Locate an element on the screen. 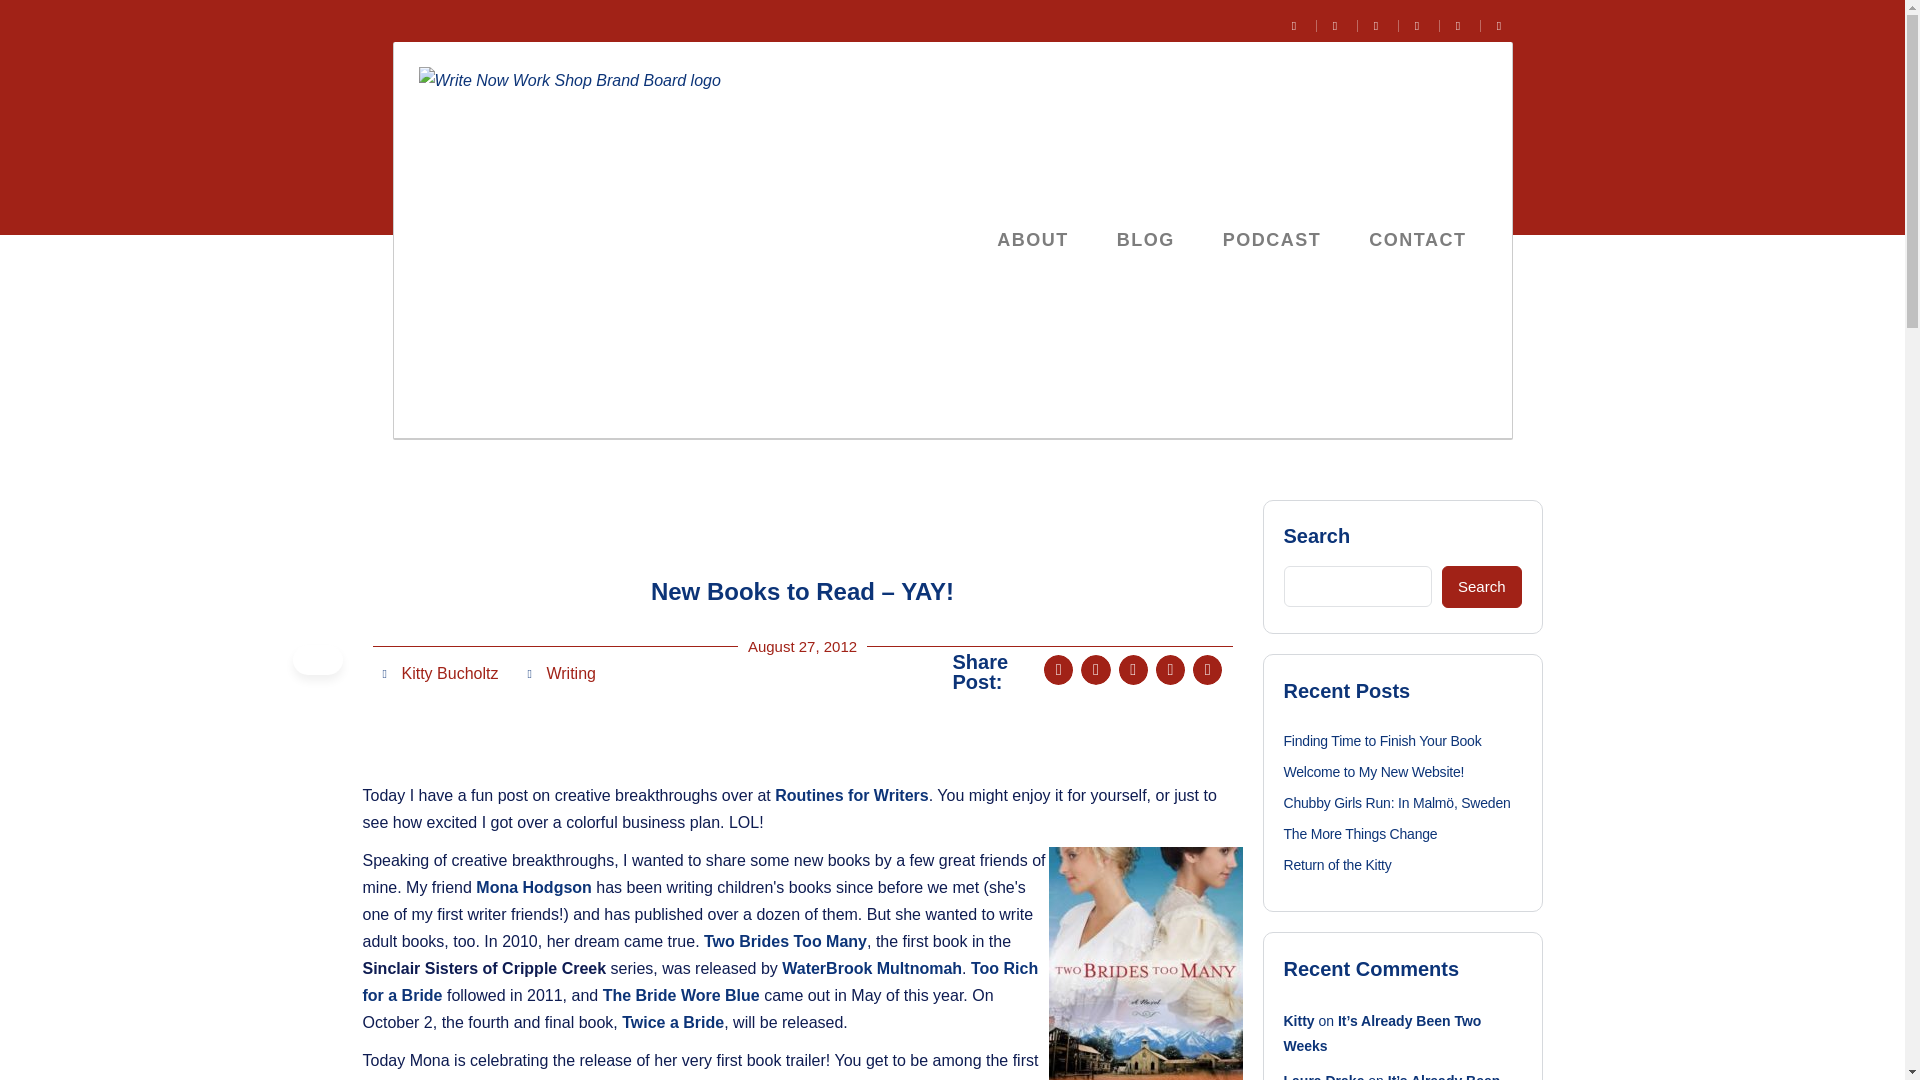 The image size is (1920, 1080). Too Rich for a Bride is located at coordinates (700, 982).